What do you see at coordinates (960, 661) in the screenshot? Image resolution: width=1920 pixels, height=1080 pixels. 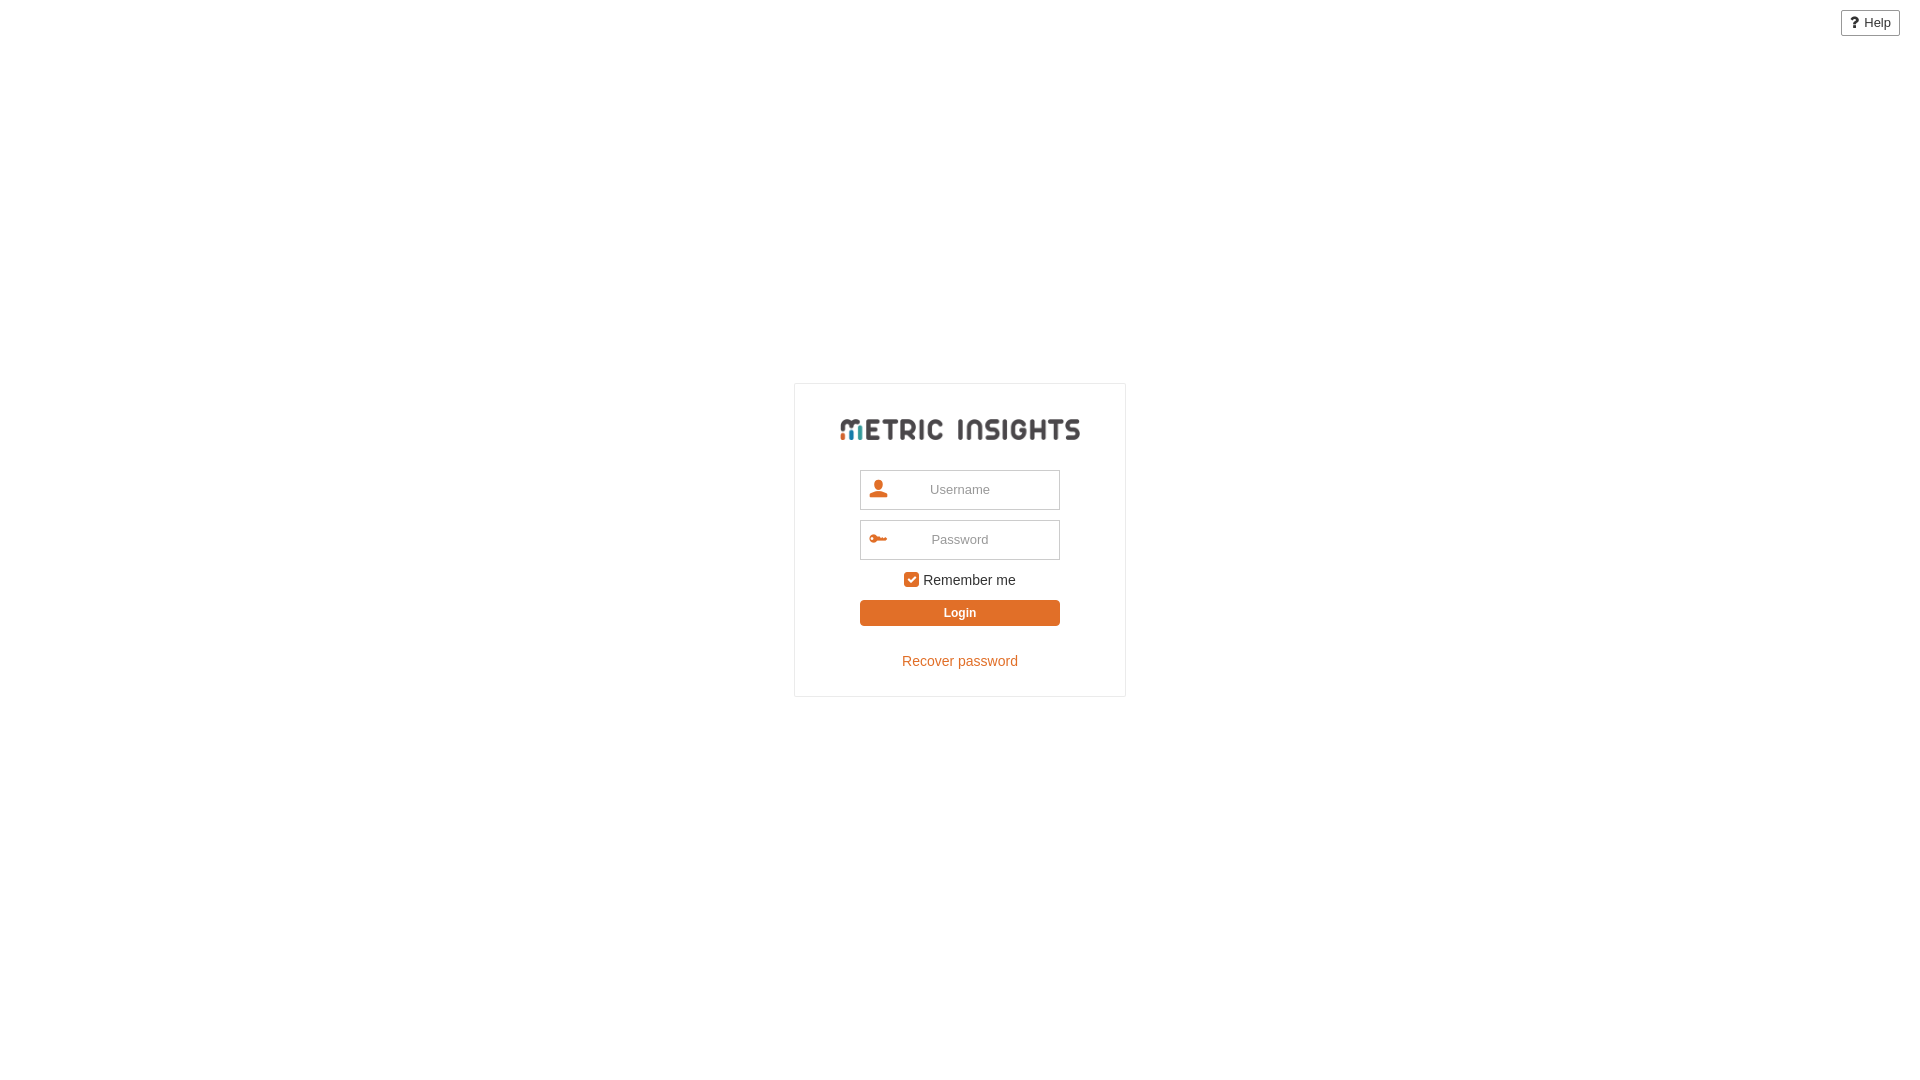 I see `Recover password` at bounding box center [960, 661].